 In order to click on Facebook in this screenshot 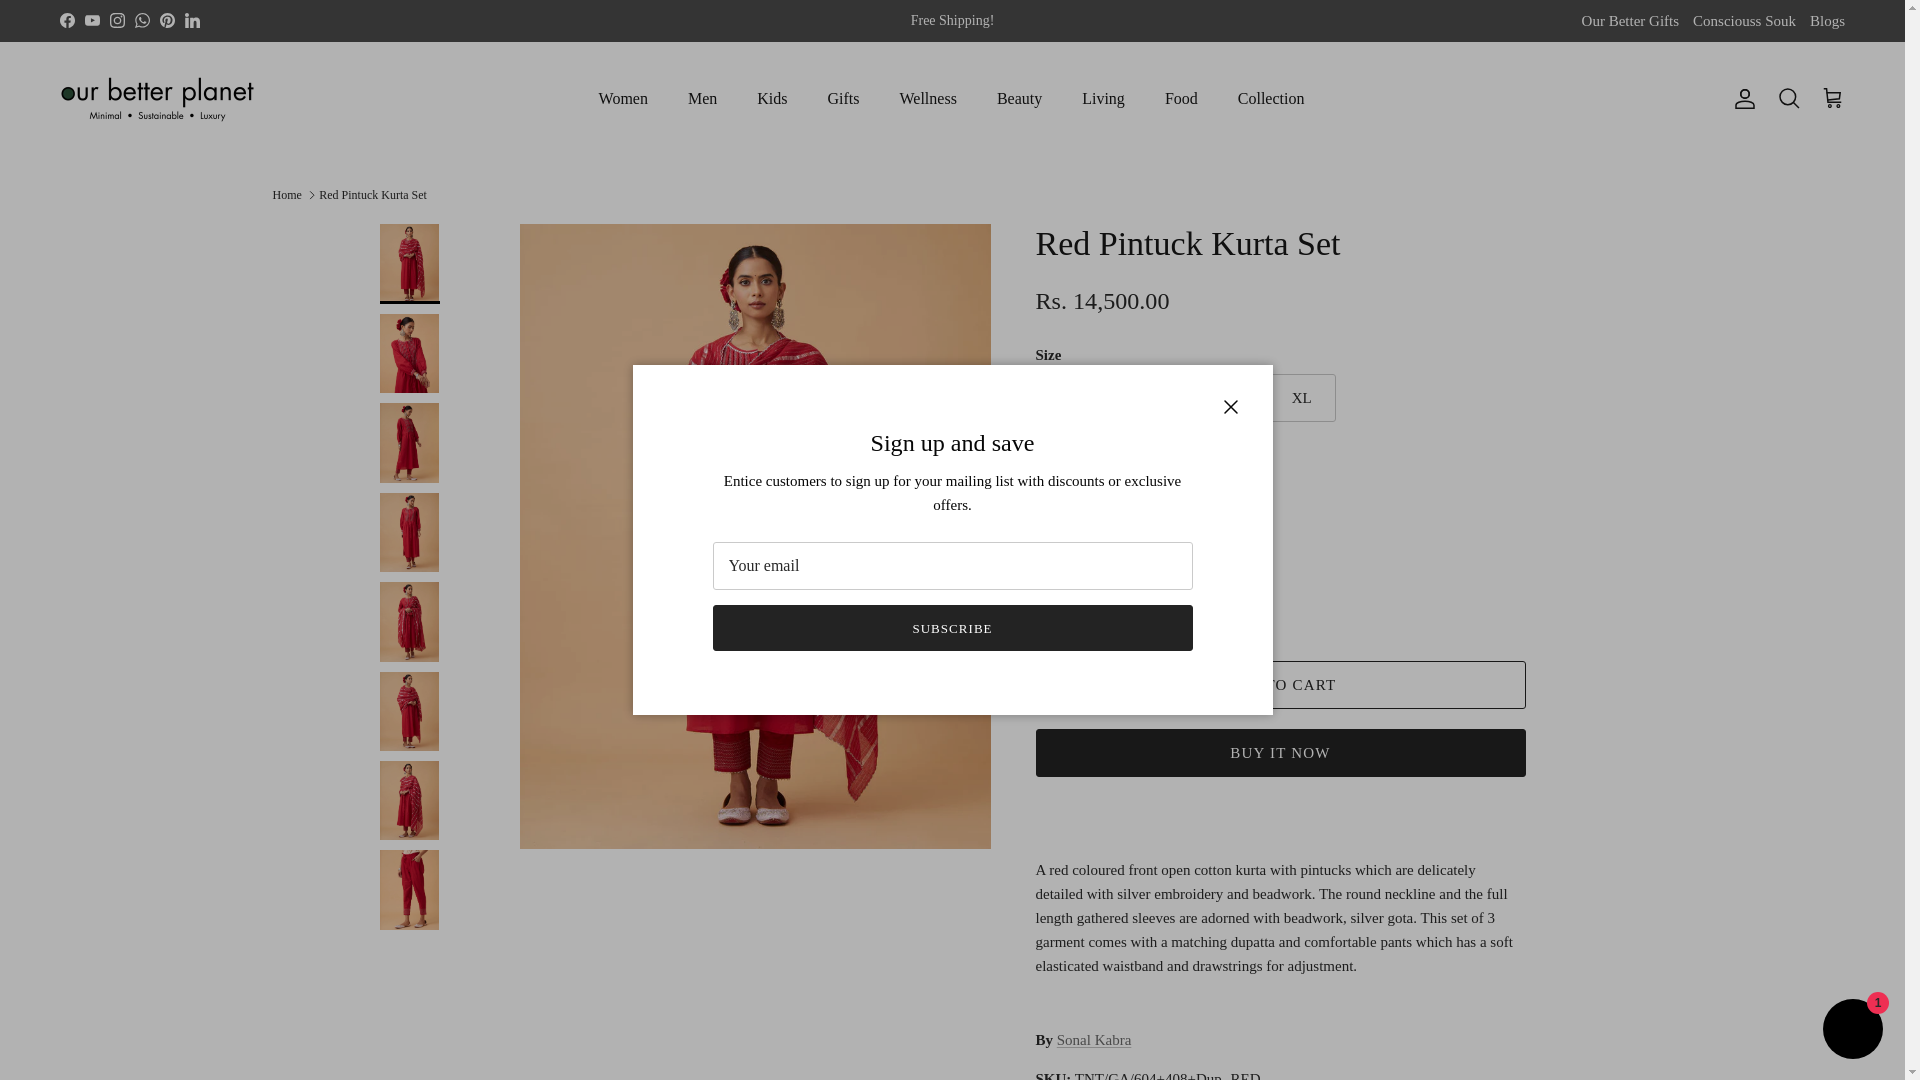, I will do `click(66, 20)`.